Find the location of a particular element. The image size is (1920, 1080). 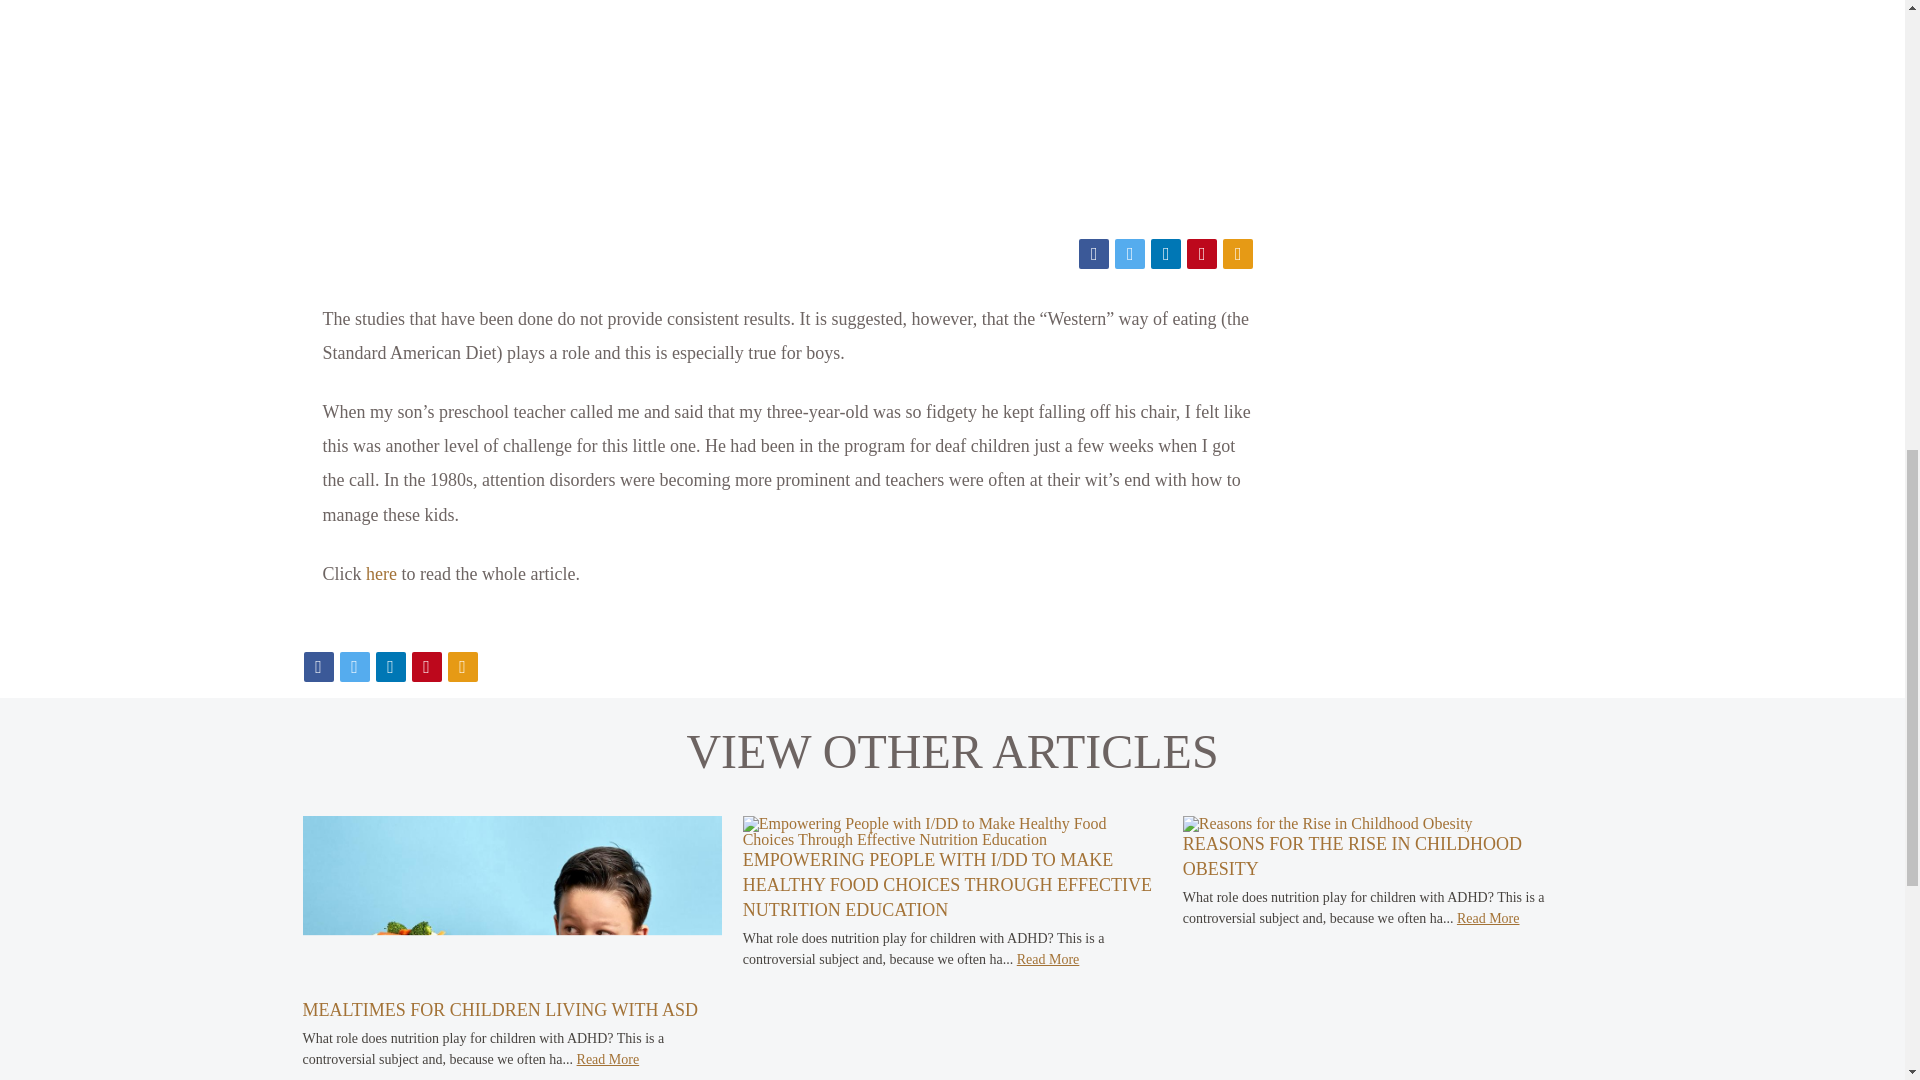

read entire article Mealtimes for Children Living with ASD is located at coordinates (511, 988).